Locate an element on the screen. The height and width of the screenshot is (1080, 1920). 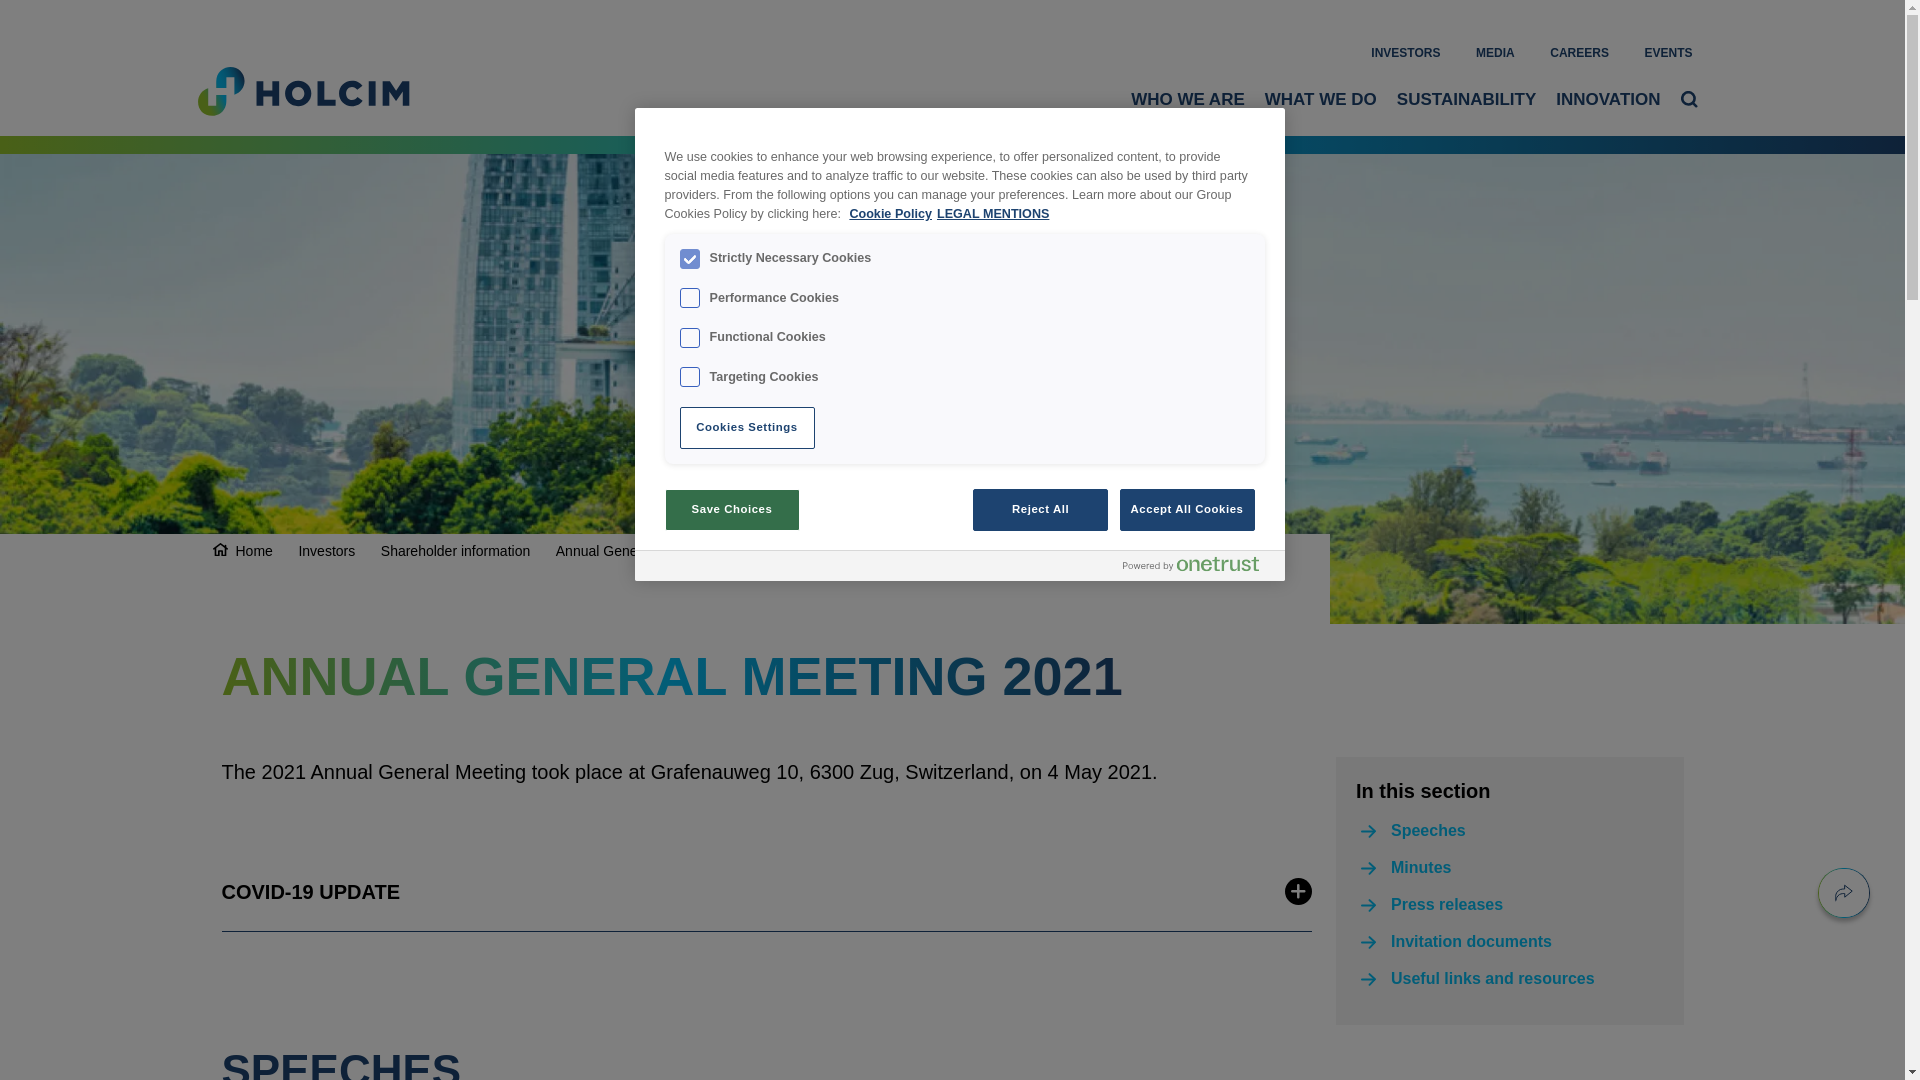
Home is located at coordinates (254, 551).